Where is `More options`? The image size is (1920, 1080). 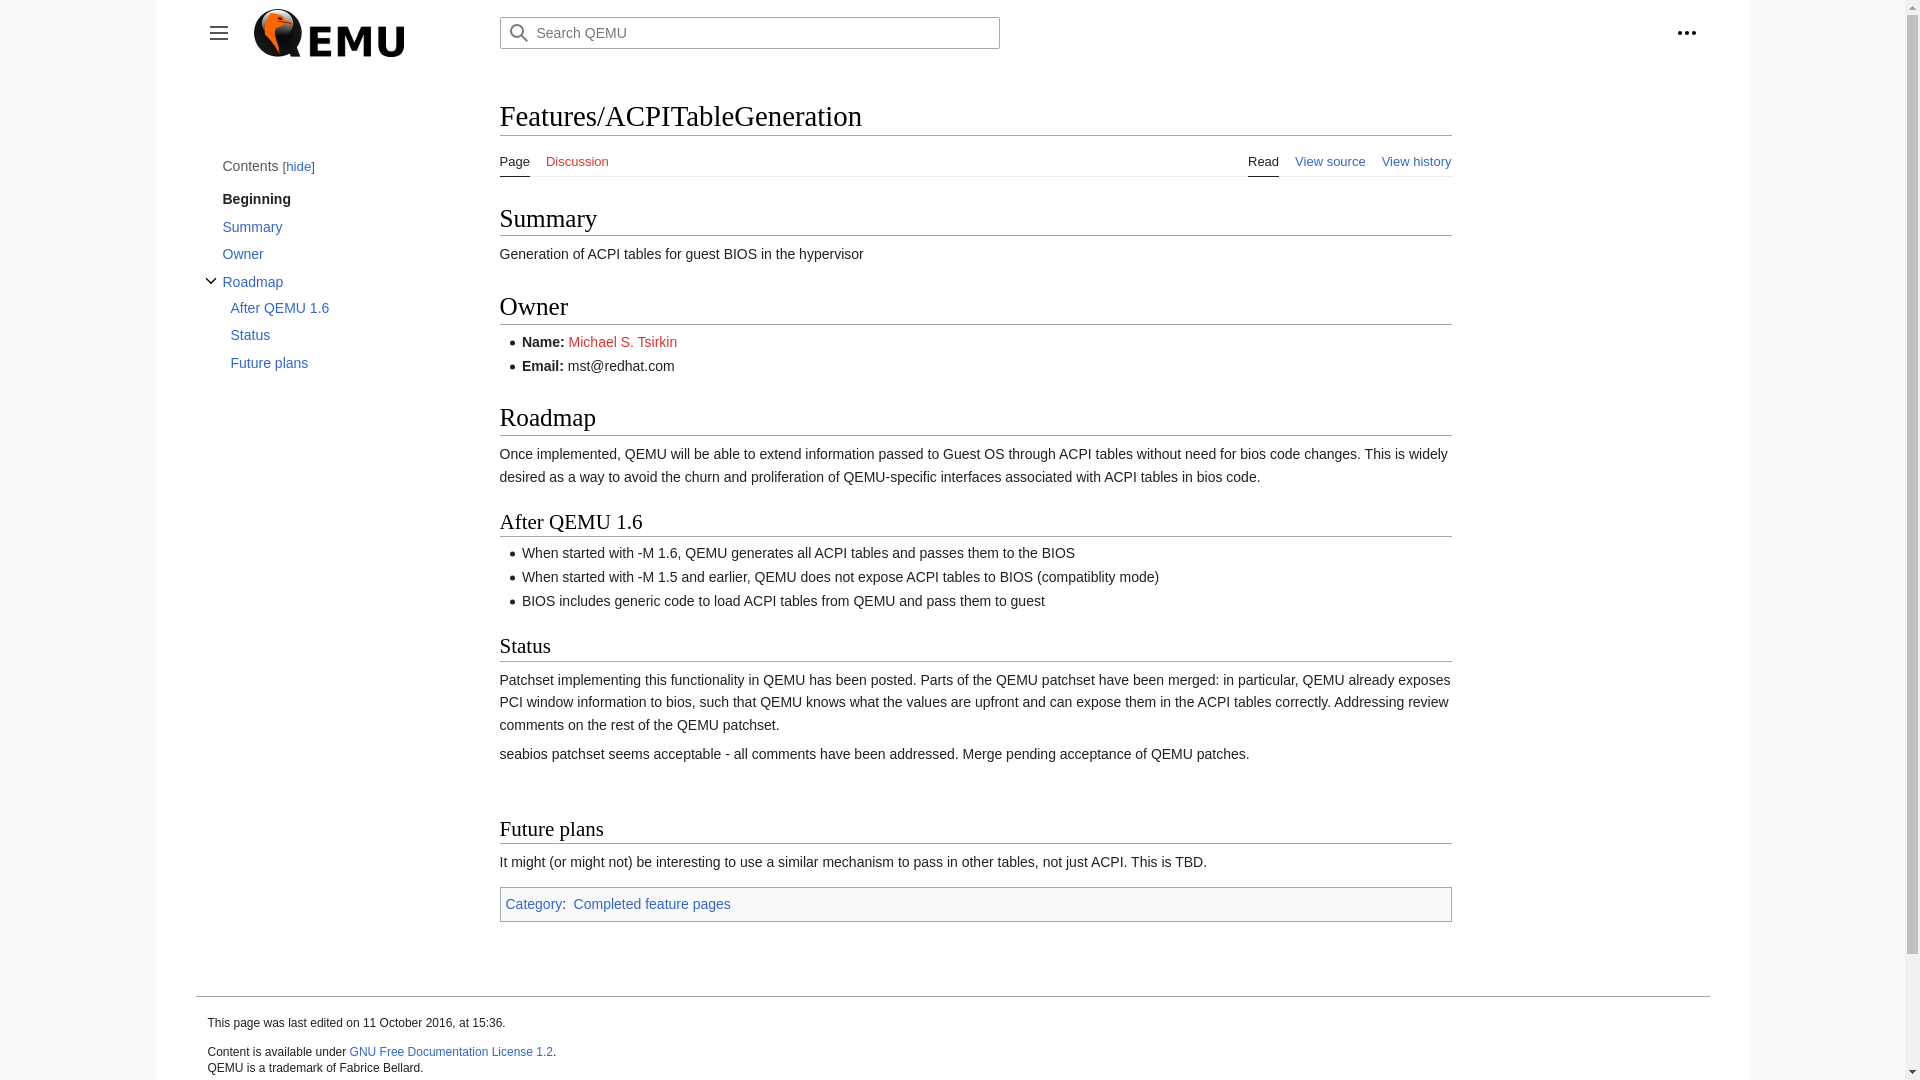
More options is located at coordinates (1687, 32).